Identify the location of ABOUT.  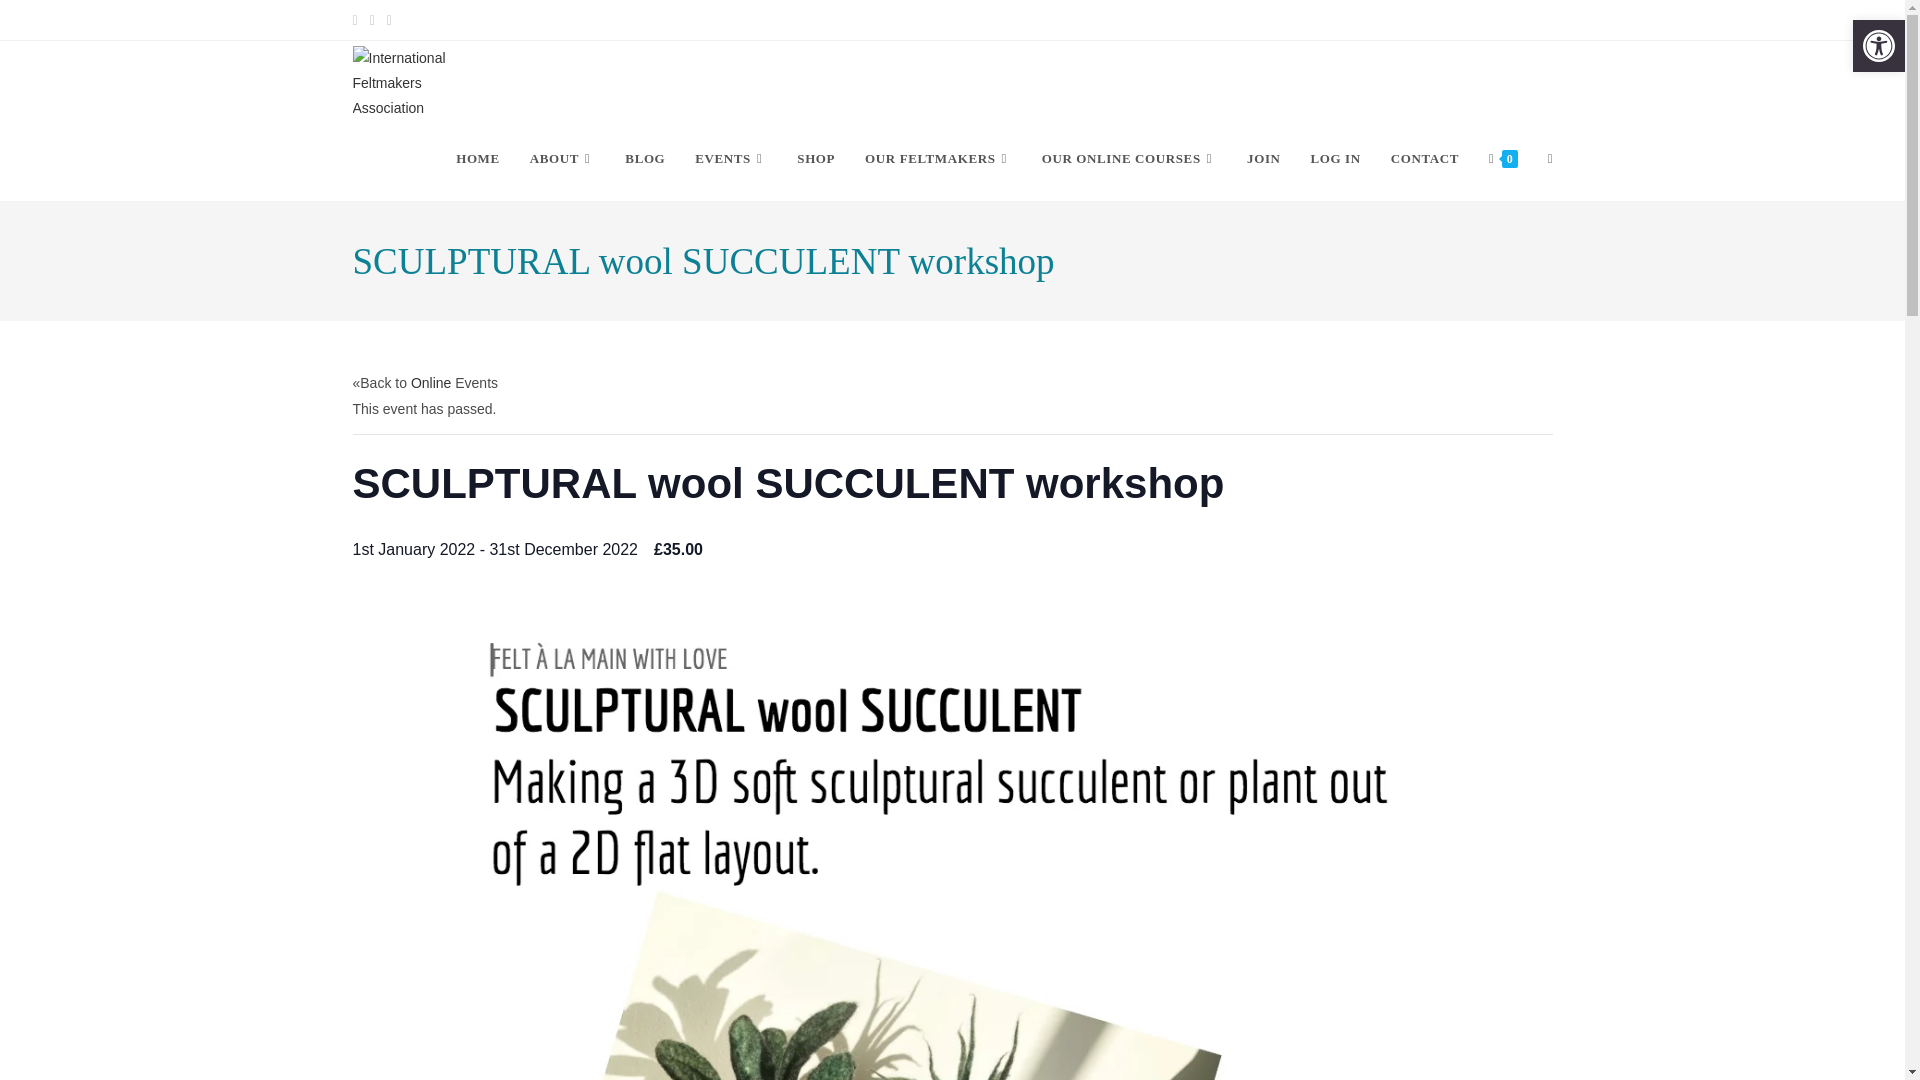
(562, 158).